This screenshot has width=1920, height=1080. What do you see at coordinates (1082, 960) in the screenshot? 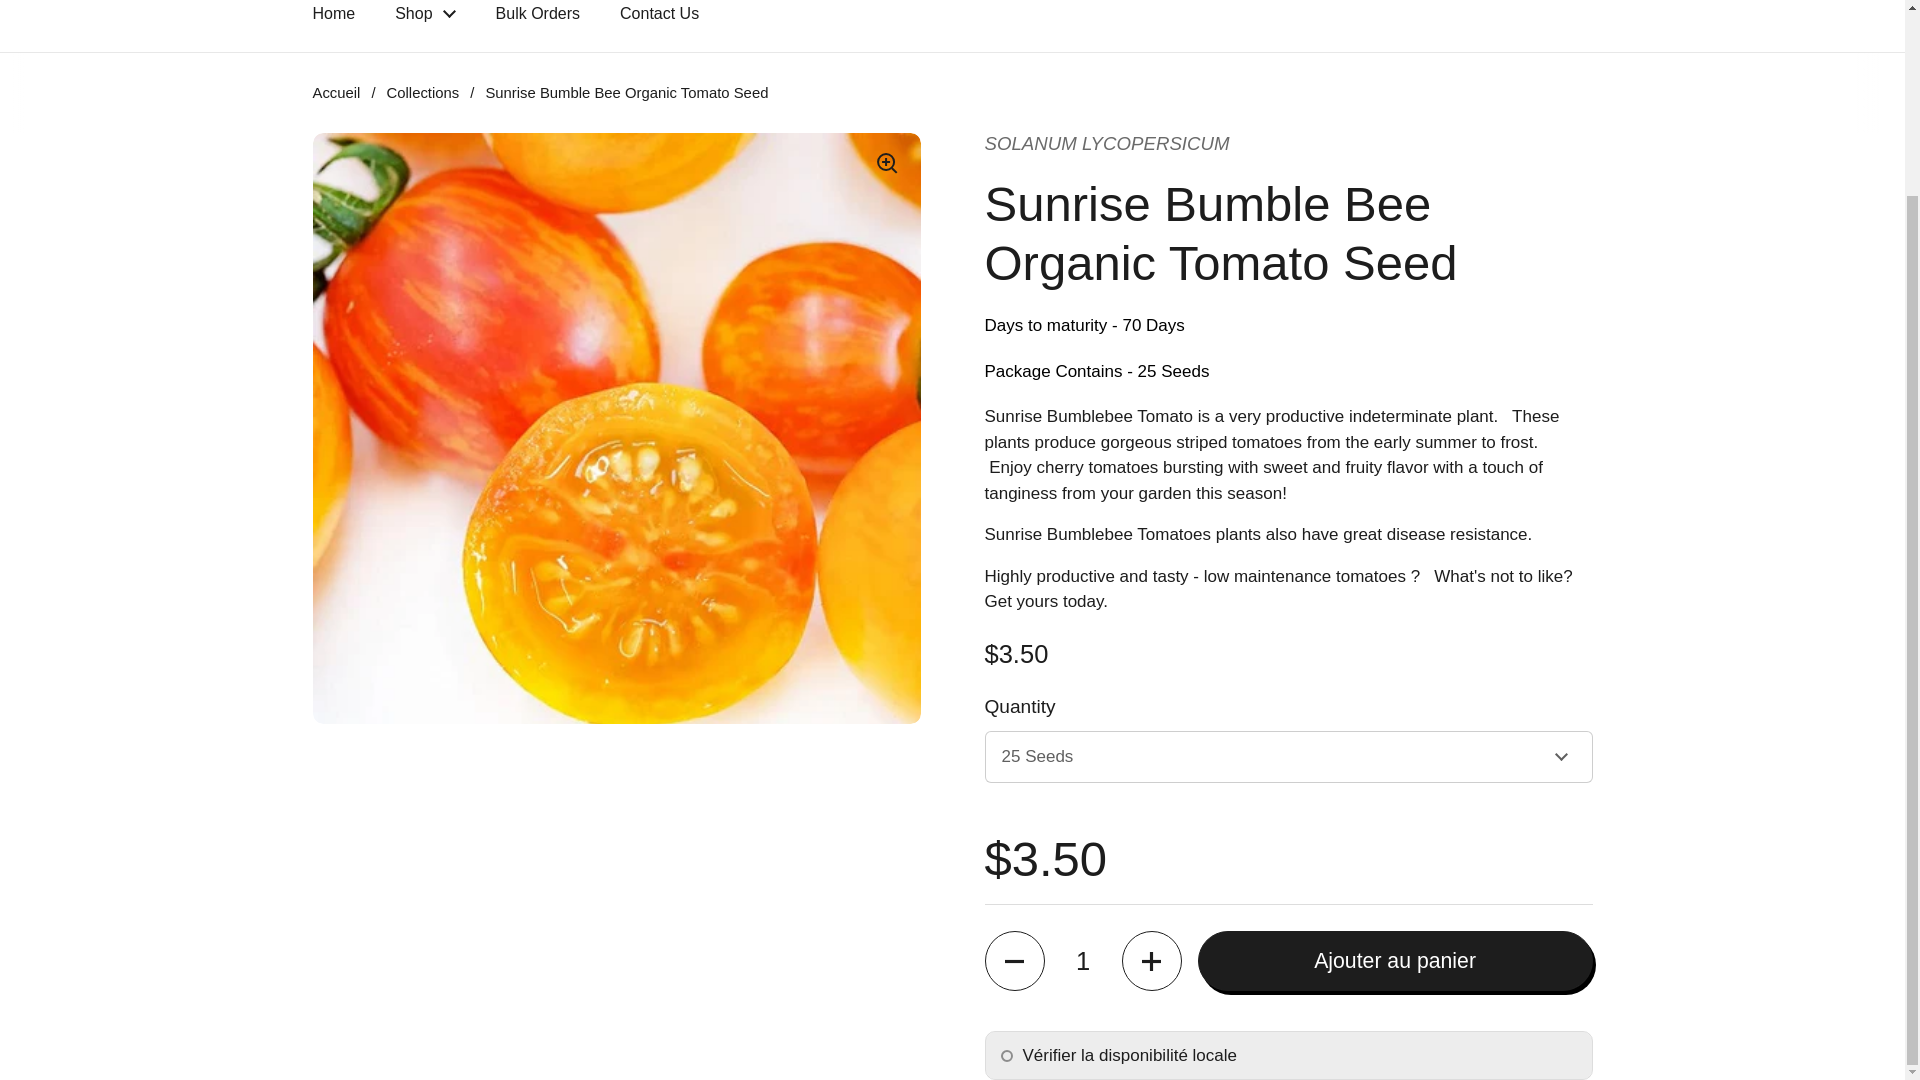
I see `1` at bounding box center [1082, 960].